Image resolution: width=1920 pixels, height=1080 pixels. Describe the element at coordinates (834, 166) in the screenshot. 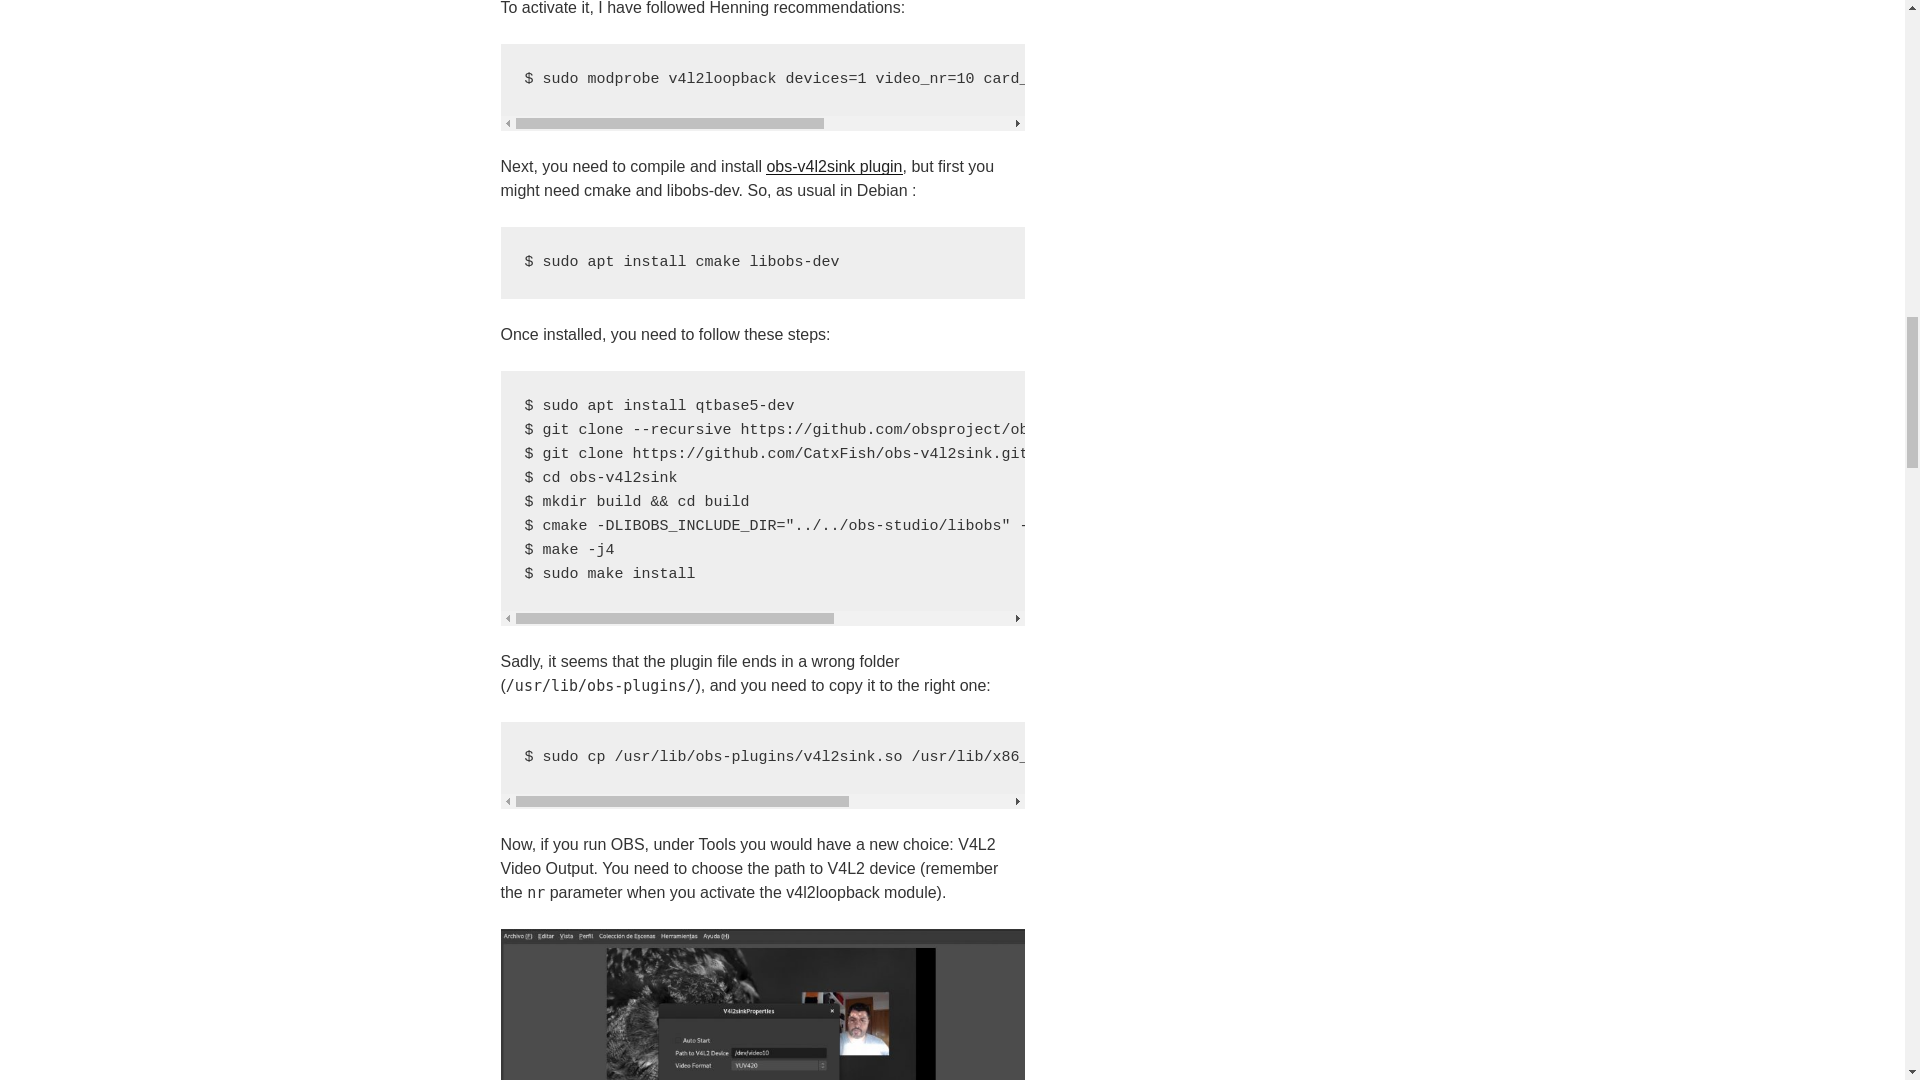

I see `obs-v4l2sink plugin` at that location.